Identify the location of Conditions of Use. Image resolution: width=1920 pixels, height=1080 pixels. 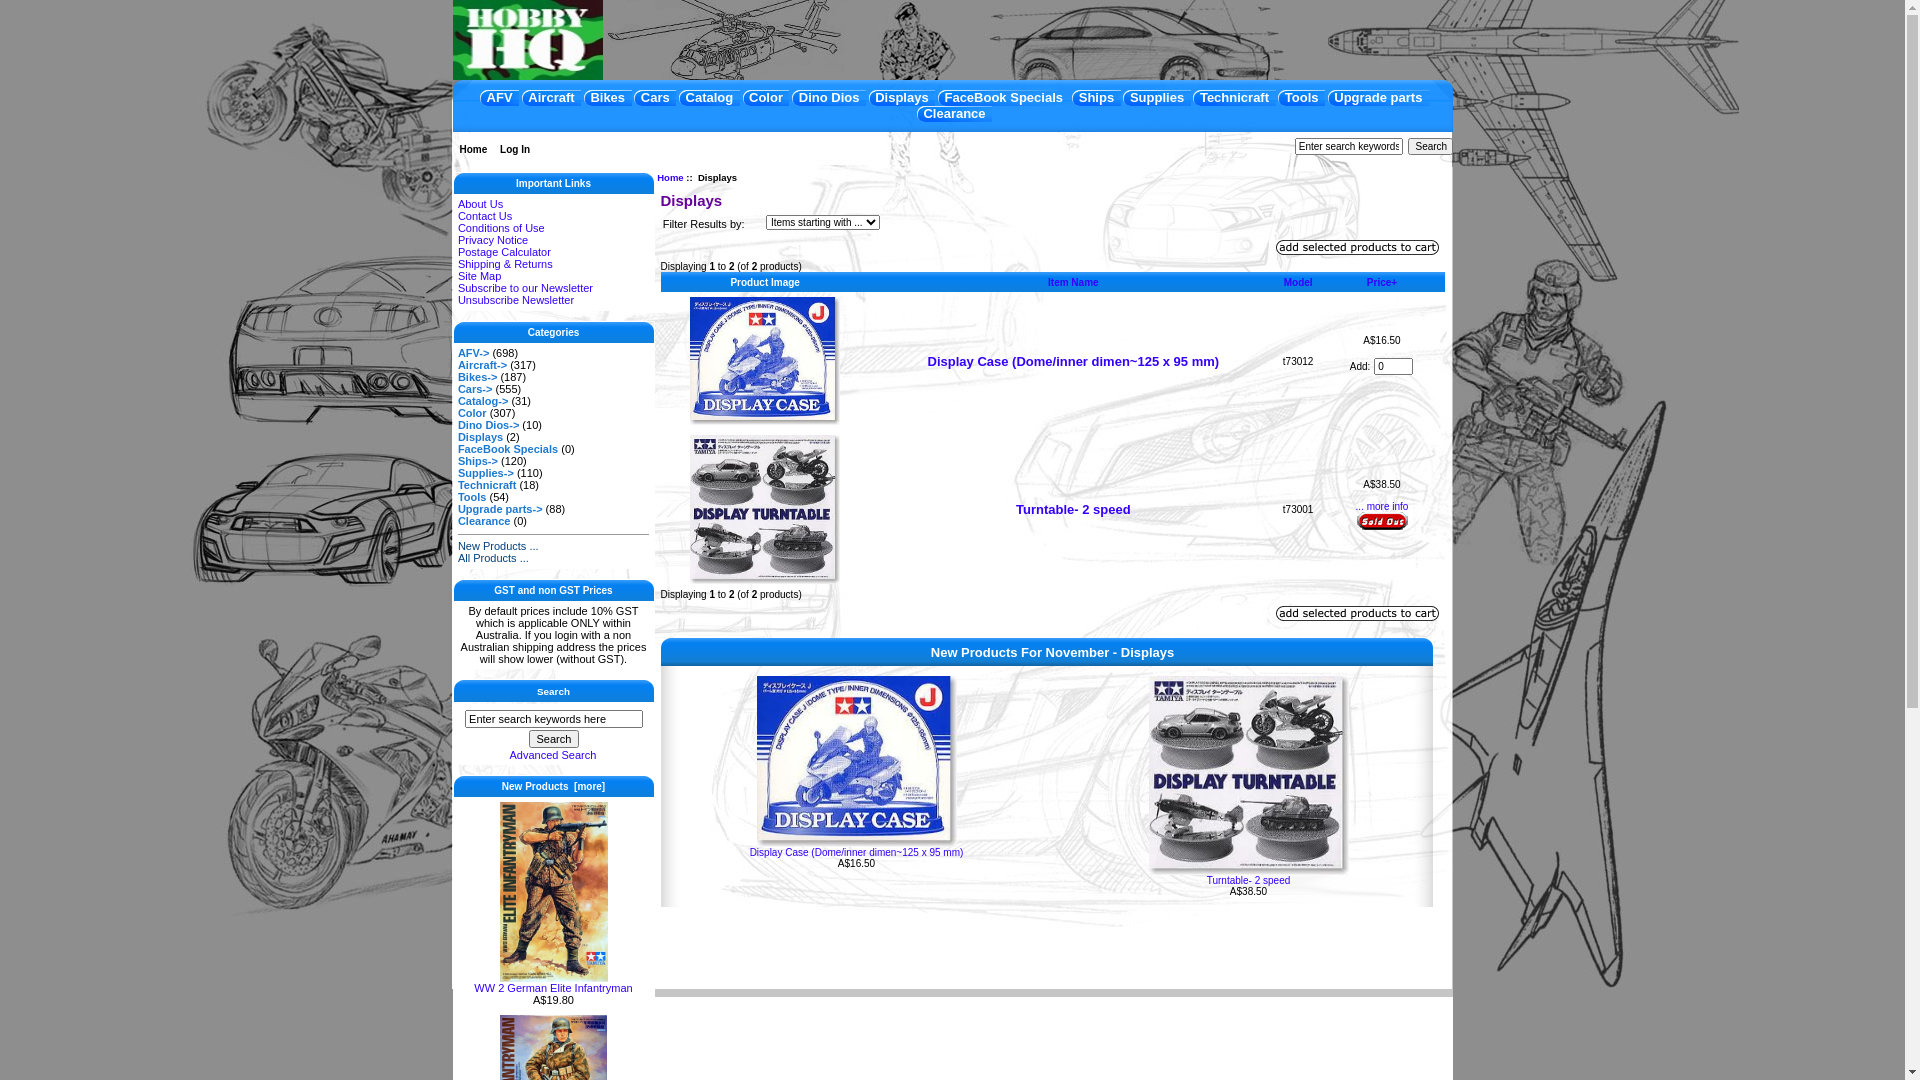
(502, 228).